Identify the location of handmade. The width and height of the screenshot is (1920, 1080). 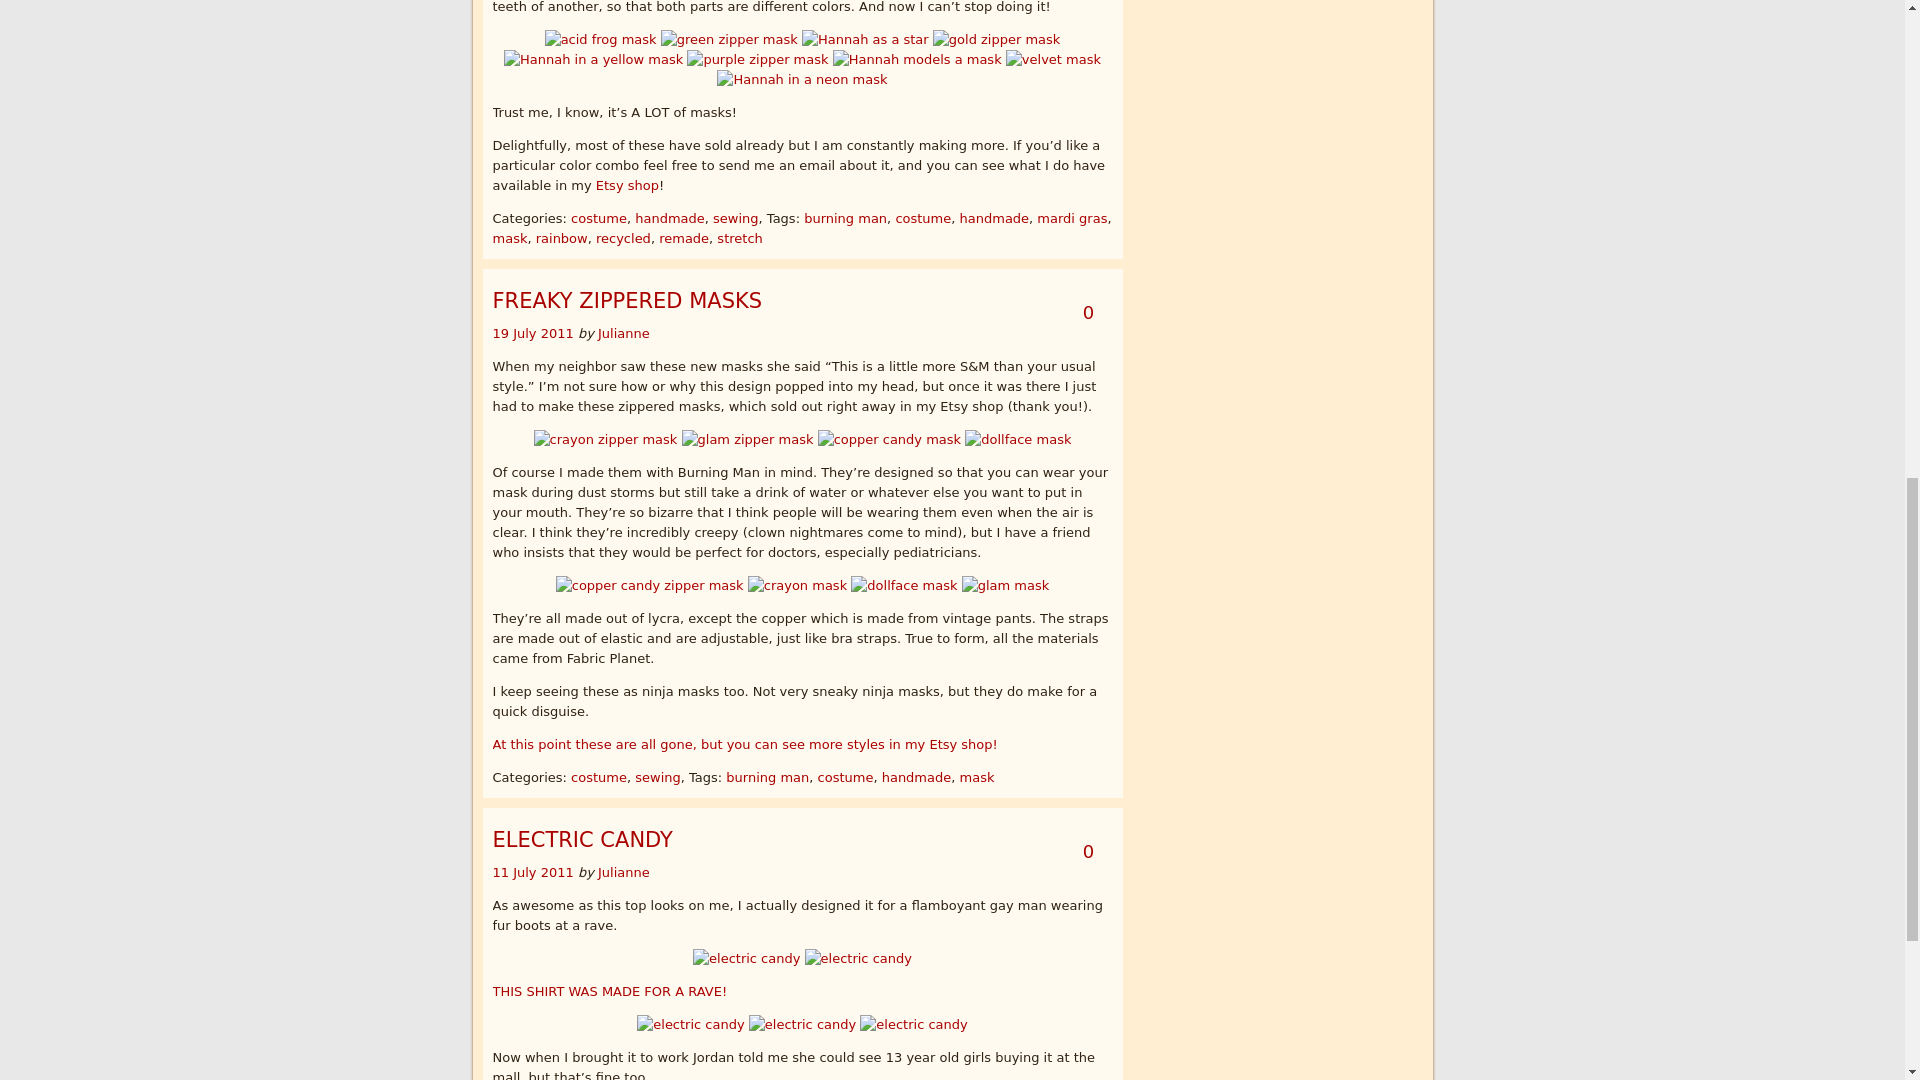
(670, 218).